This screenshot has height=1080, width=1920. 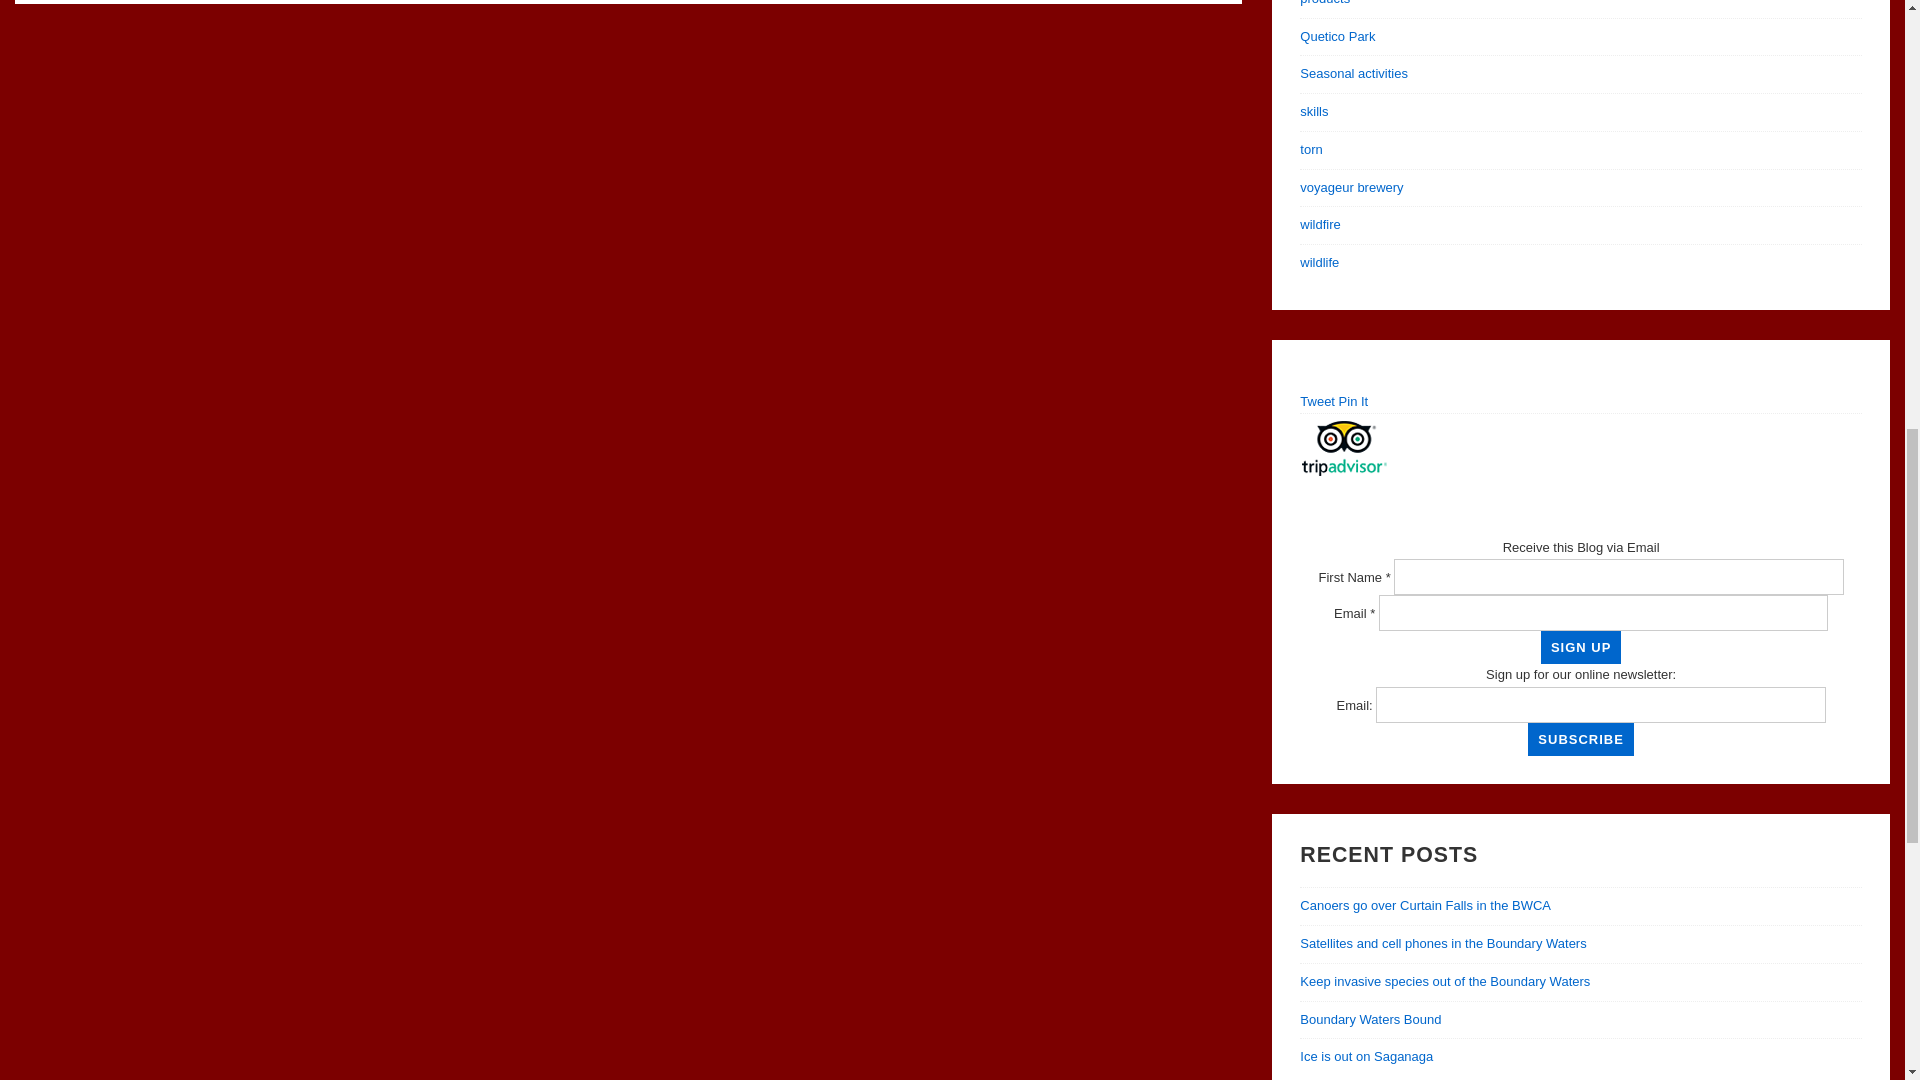 I want to click on Pin It, so click(x=1353, y=402).